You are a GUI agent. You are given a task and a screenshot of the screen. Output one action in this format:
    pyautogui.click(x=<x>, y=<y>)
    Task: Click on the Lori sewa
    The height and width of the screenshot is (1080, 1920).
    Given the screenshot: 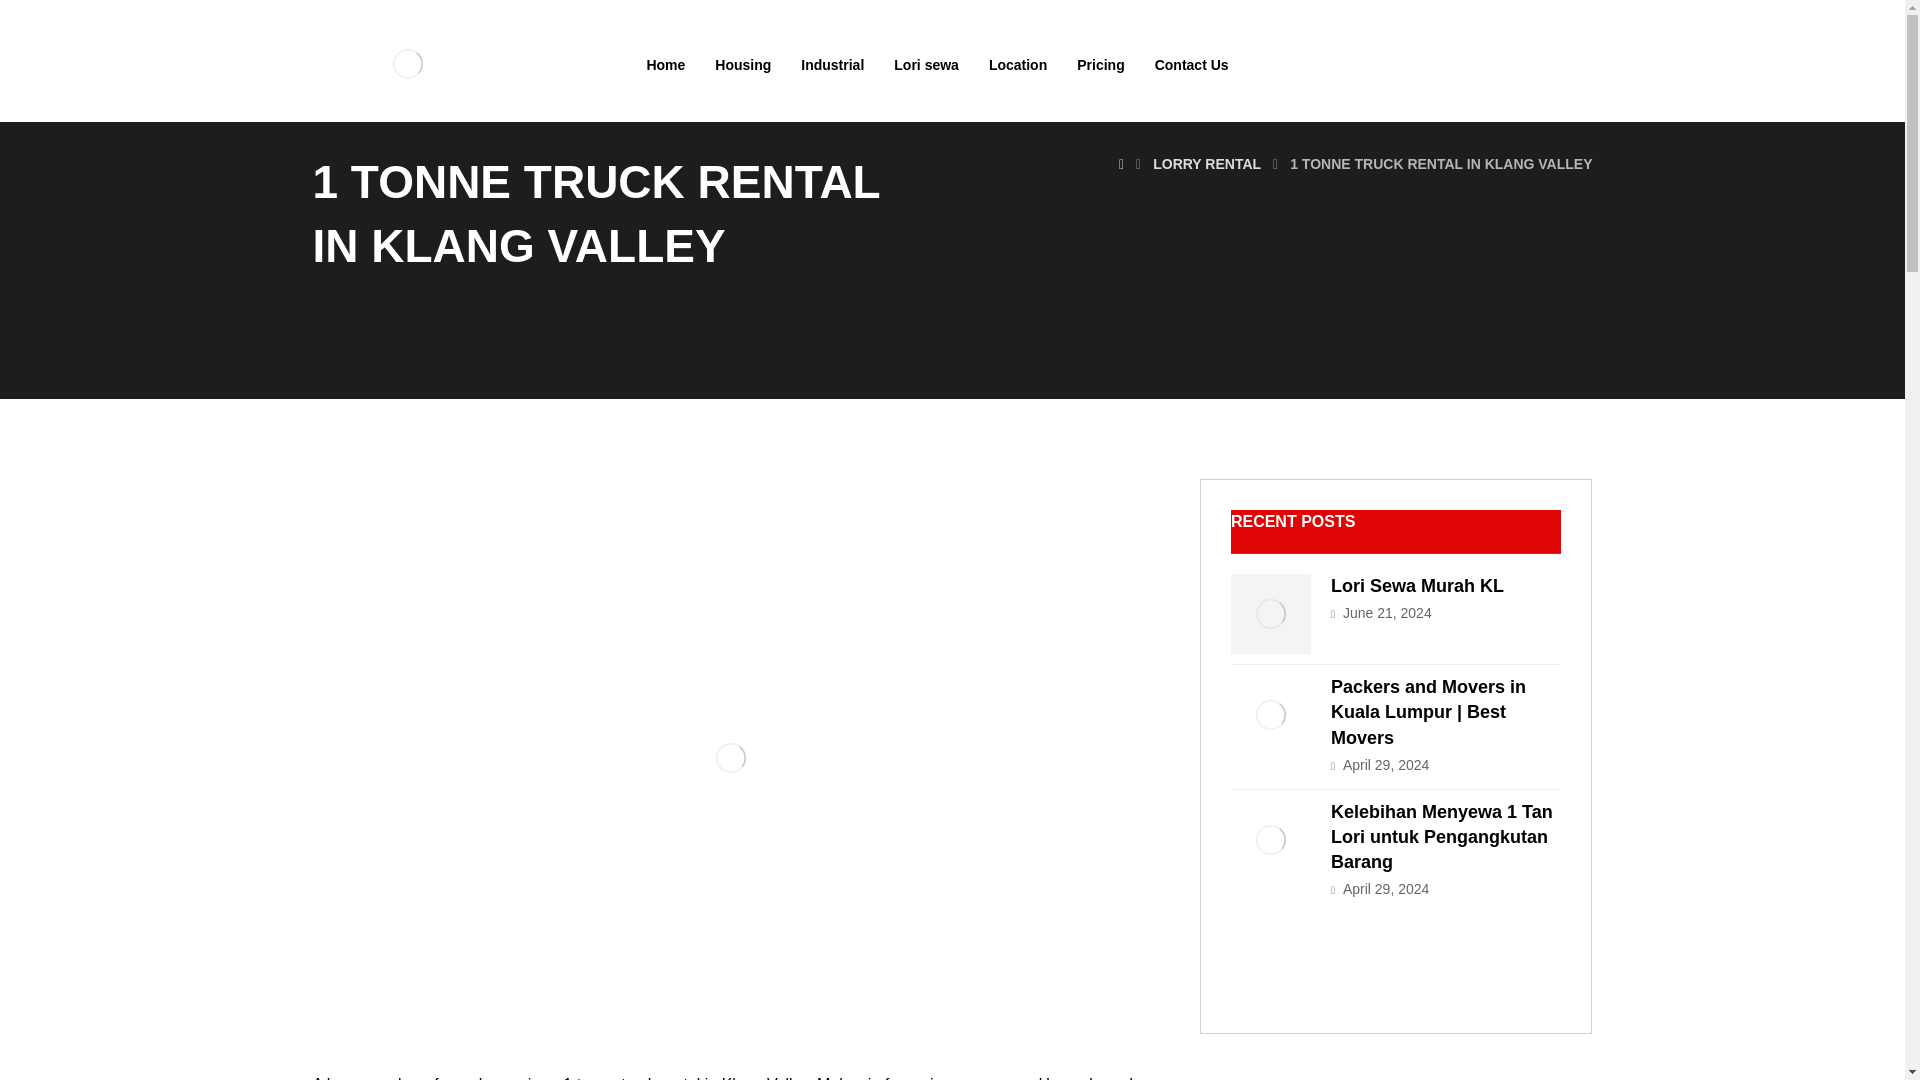 What is the action you would take?
    pyautogui.click(x=926, y=65)
    